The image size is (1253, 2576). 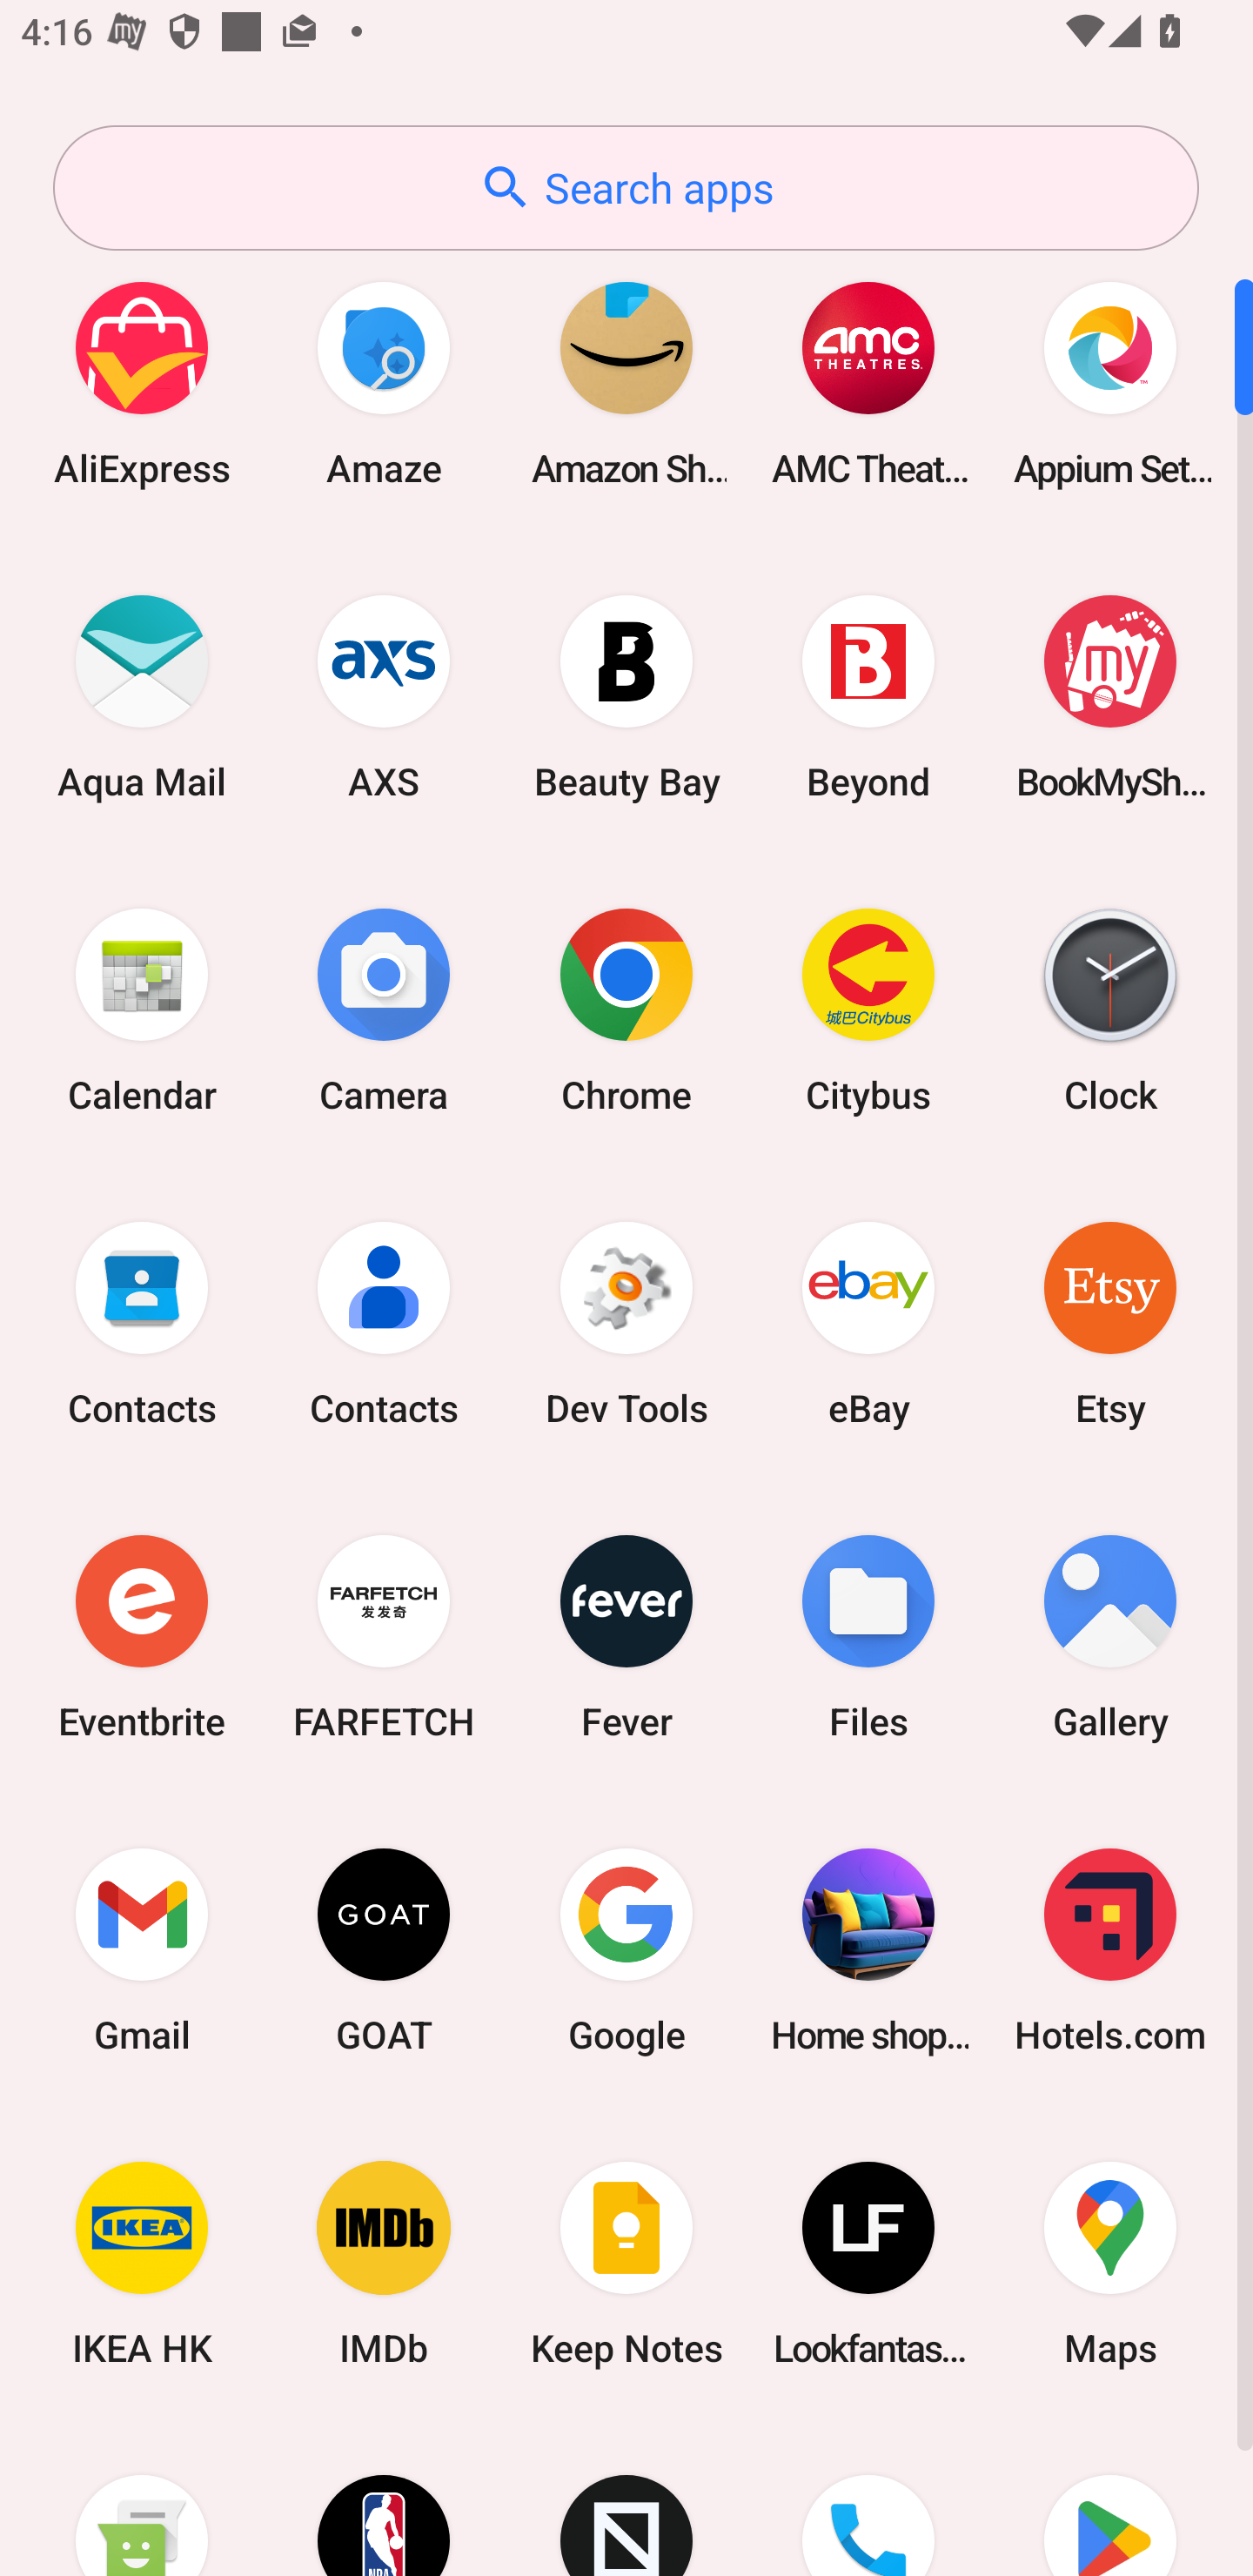 I want to click on FARFETCH, so click(x=384, y=1636).